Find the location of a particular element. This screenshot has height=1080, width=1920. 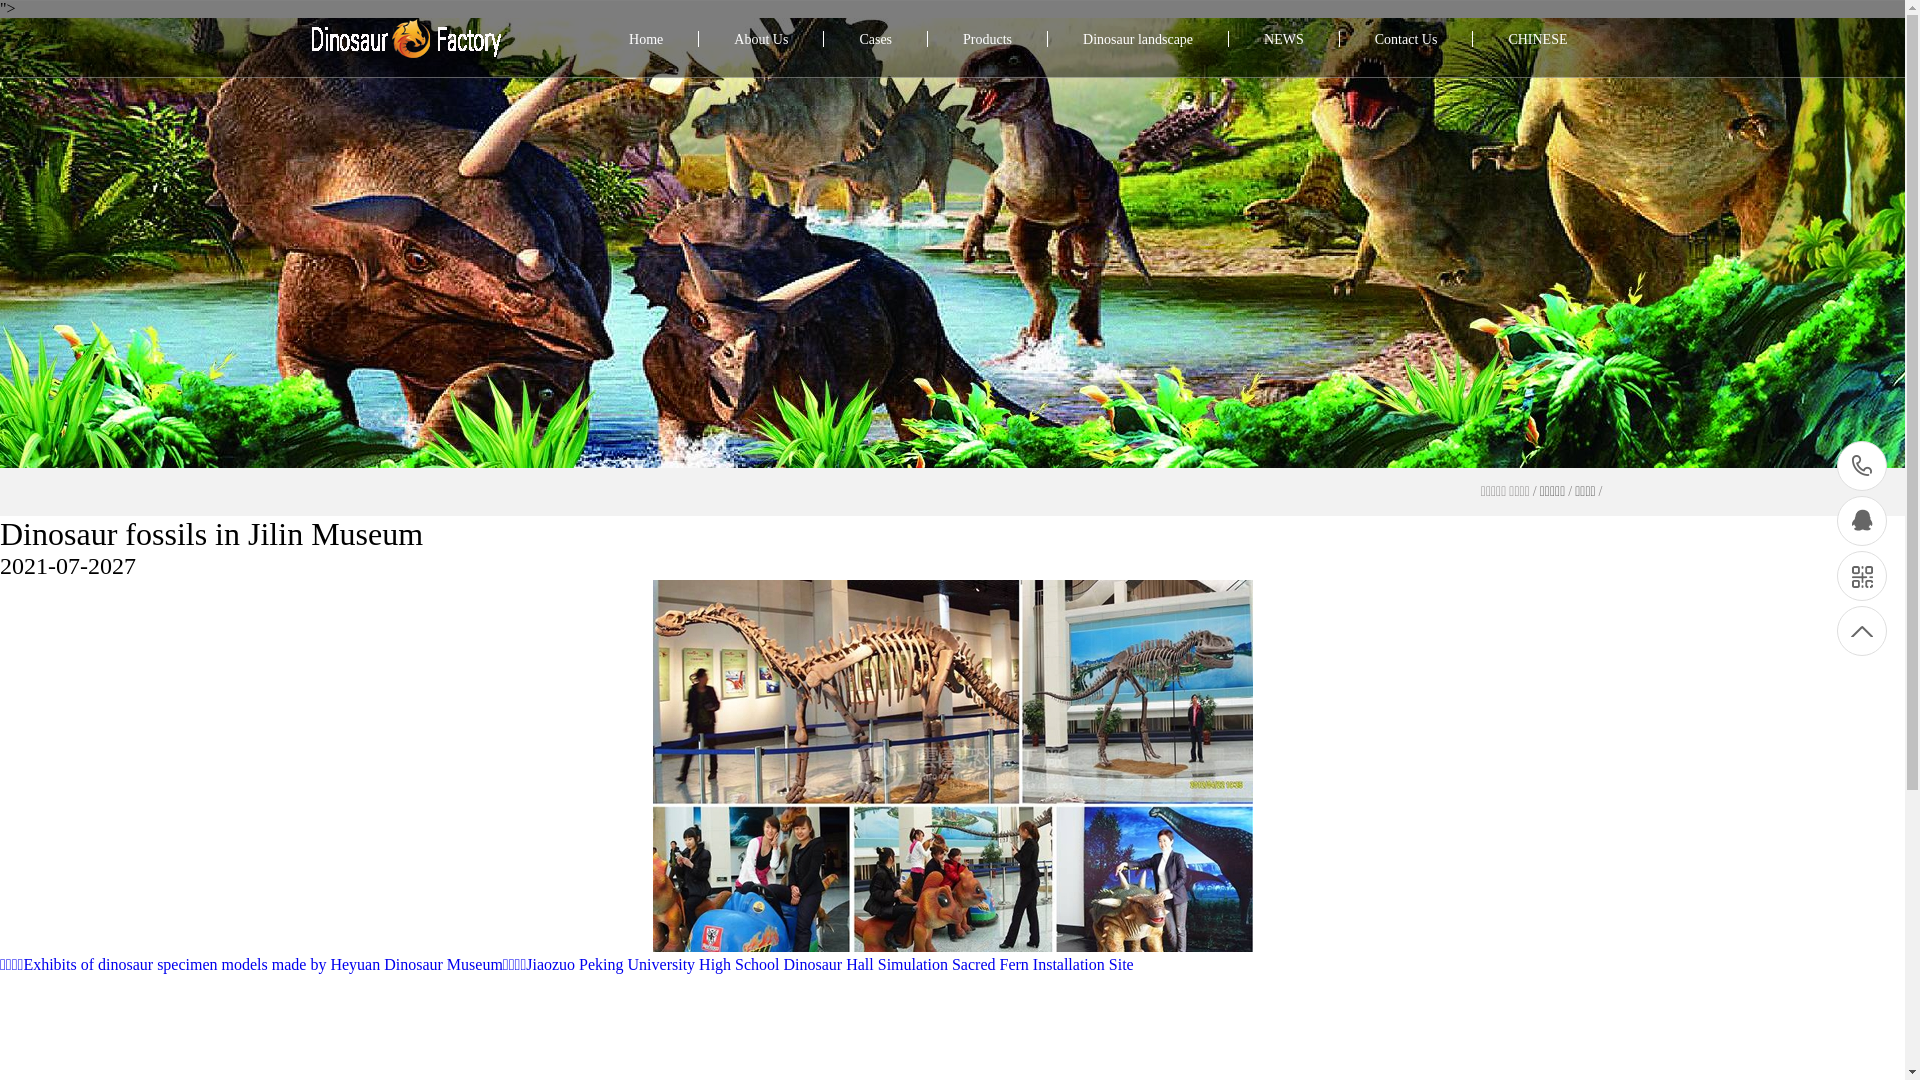

About Us is located at coordinates (761, 40).